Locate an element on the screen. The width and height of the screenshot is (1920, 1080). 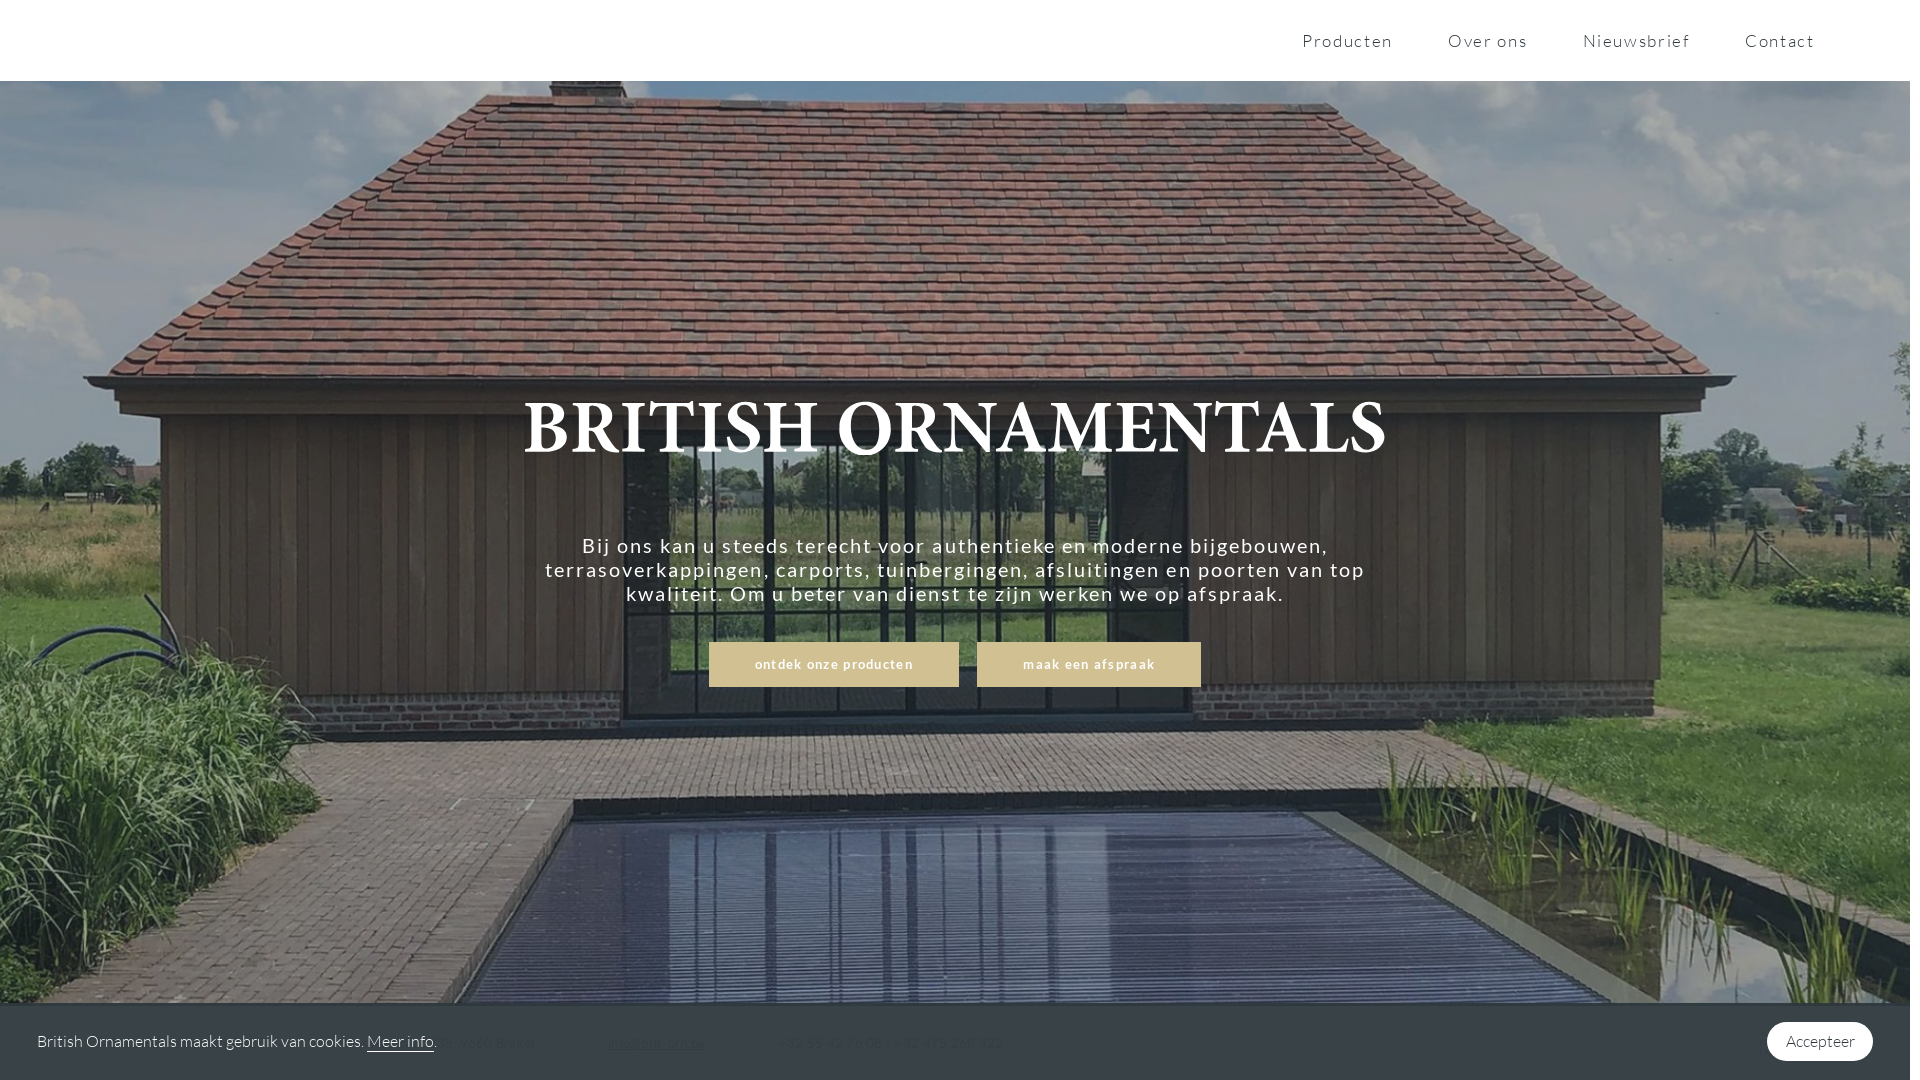
ontdek onze producten is located at coordinates (834, 664).